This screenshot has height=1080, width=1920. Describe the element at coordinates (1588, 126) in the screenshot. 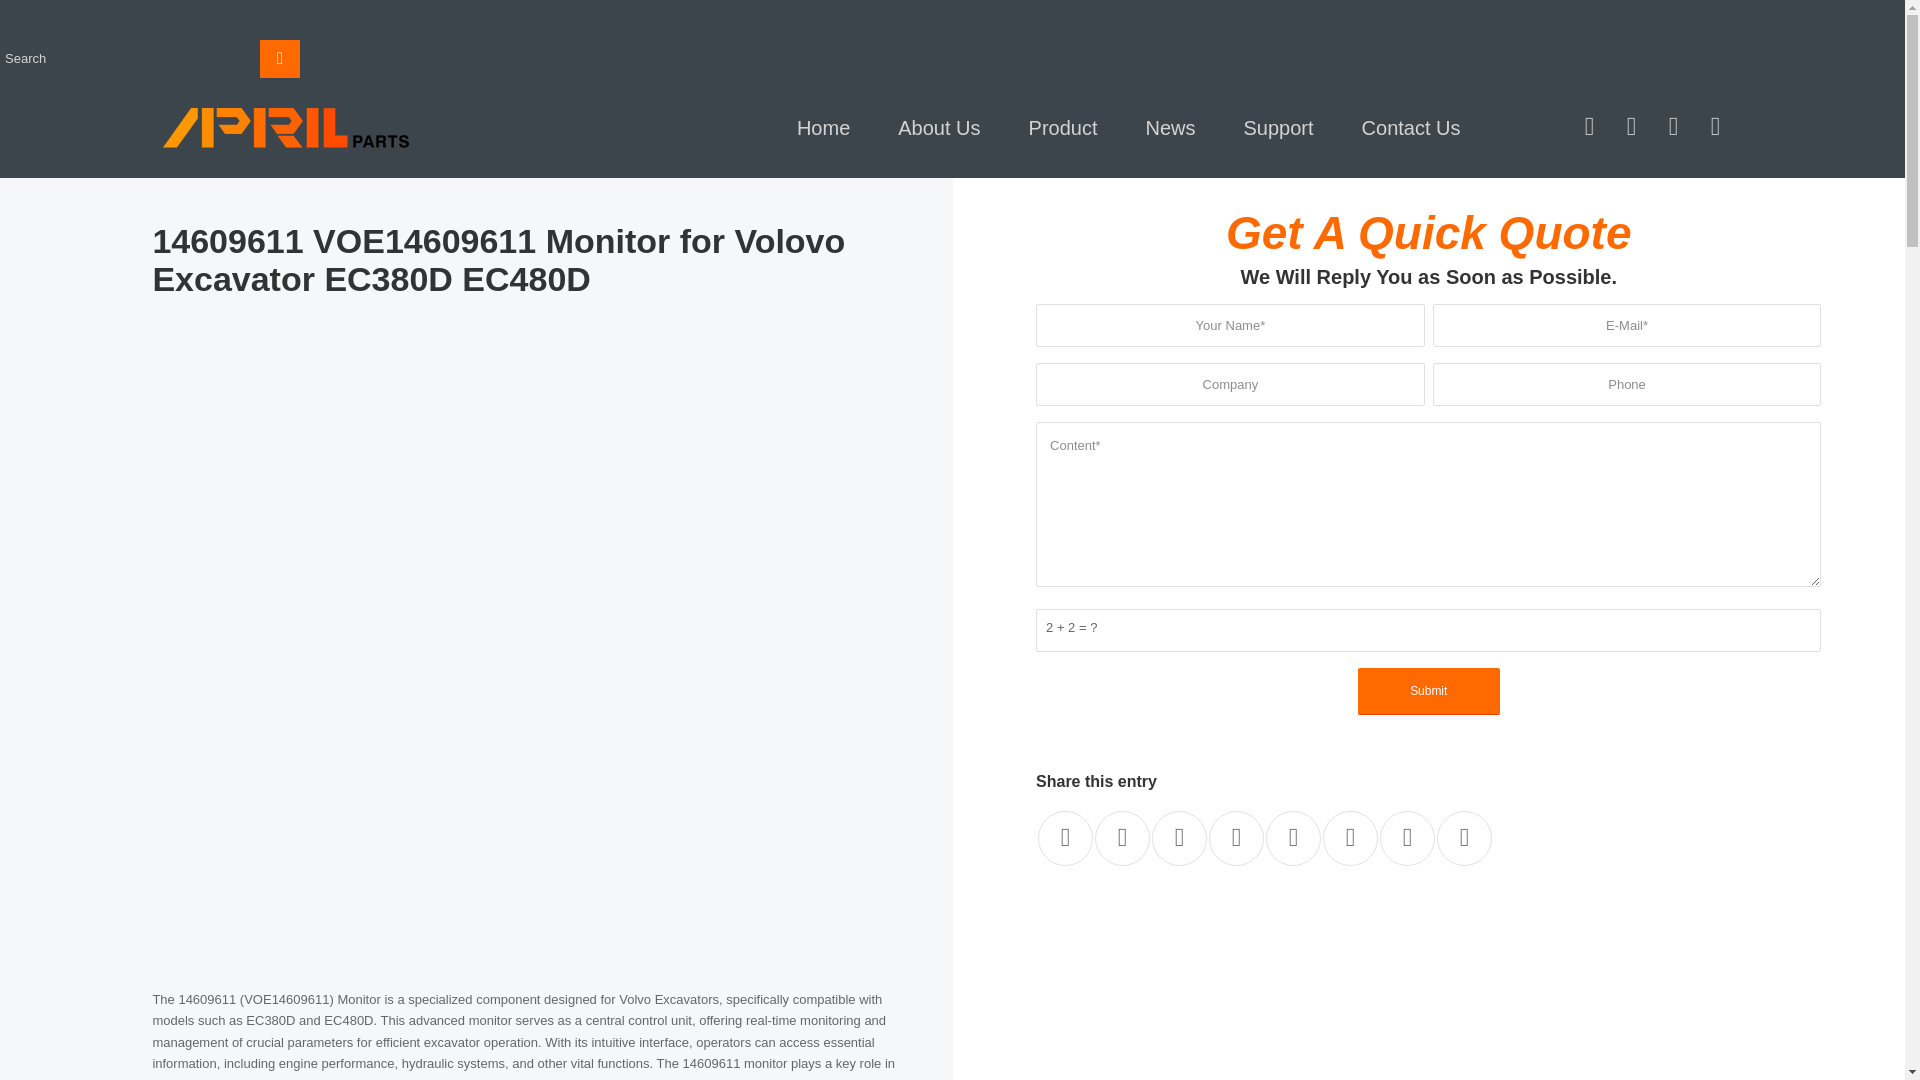

I see `Youtube` at that location.